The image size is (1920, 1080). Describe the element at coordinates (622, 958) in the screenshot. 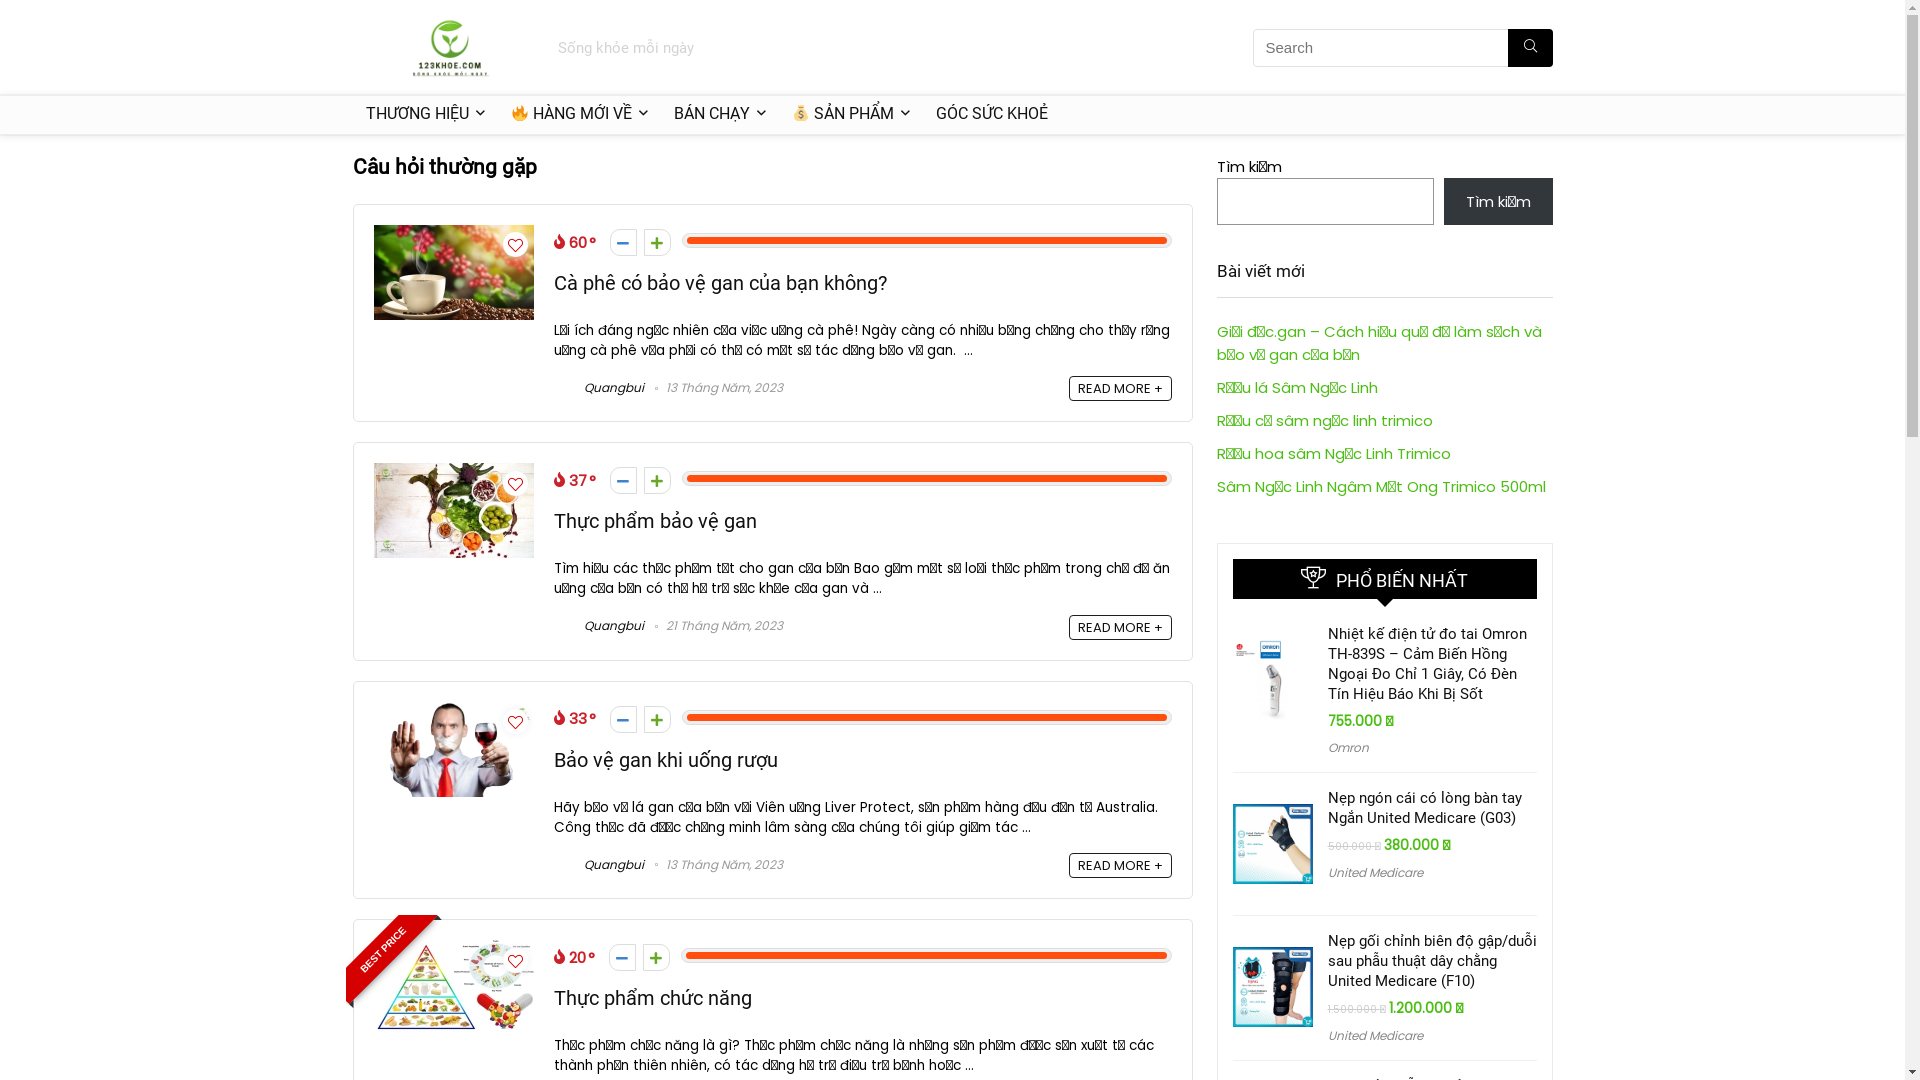

I see `Vote down` at that location.